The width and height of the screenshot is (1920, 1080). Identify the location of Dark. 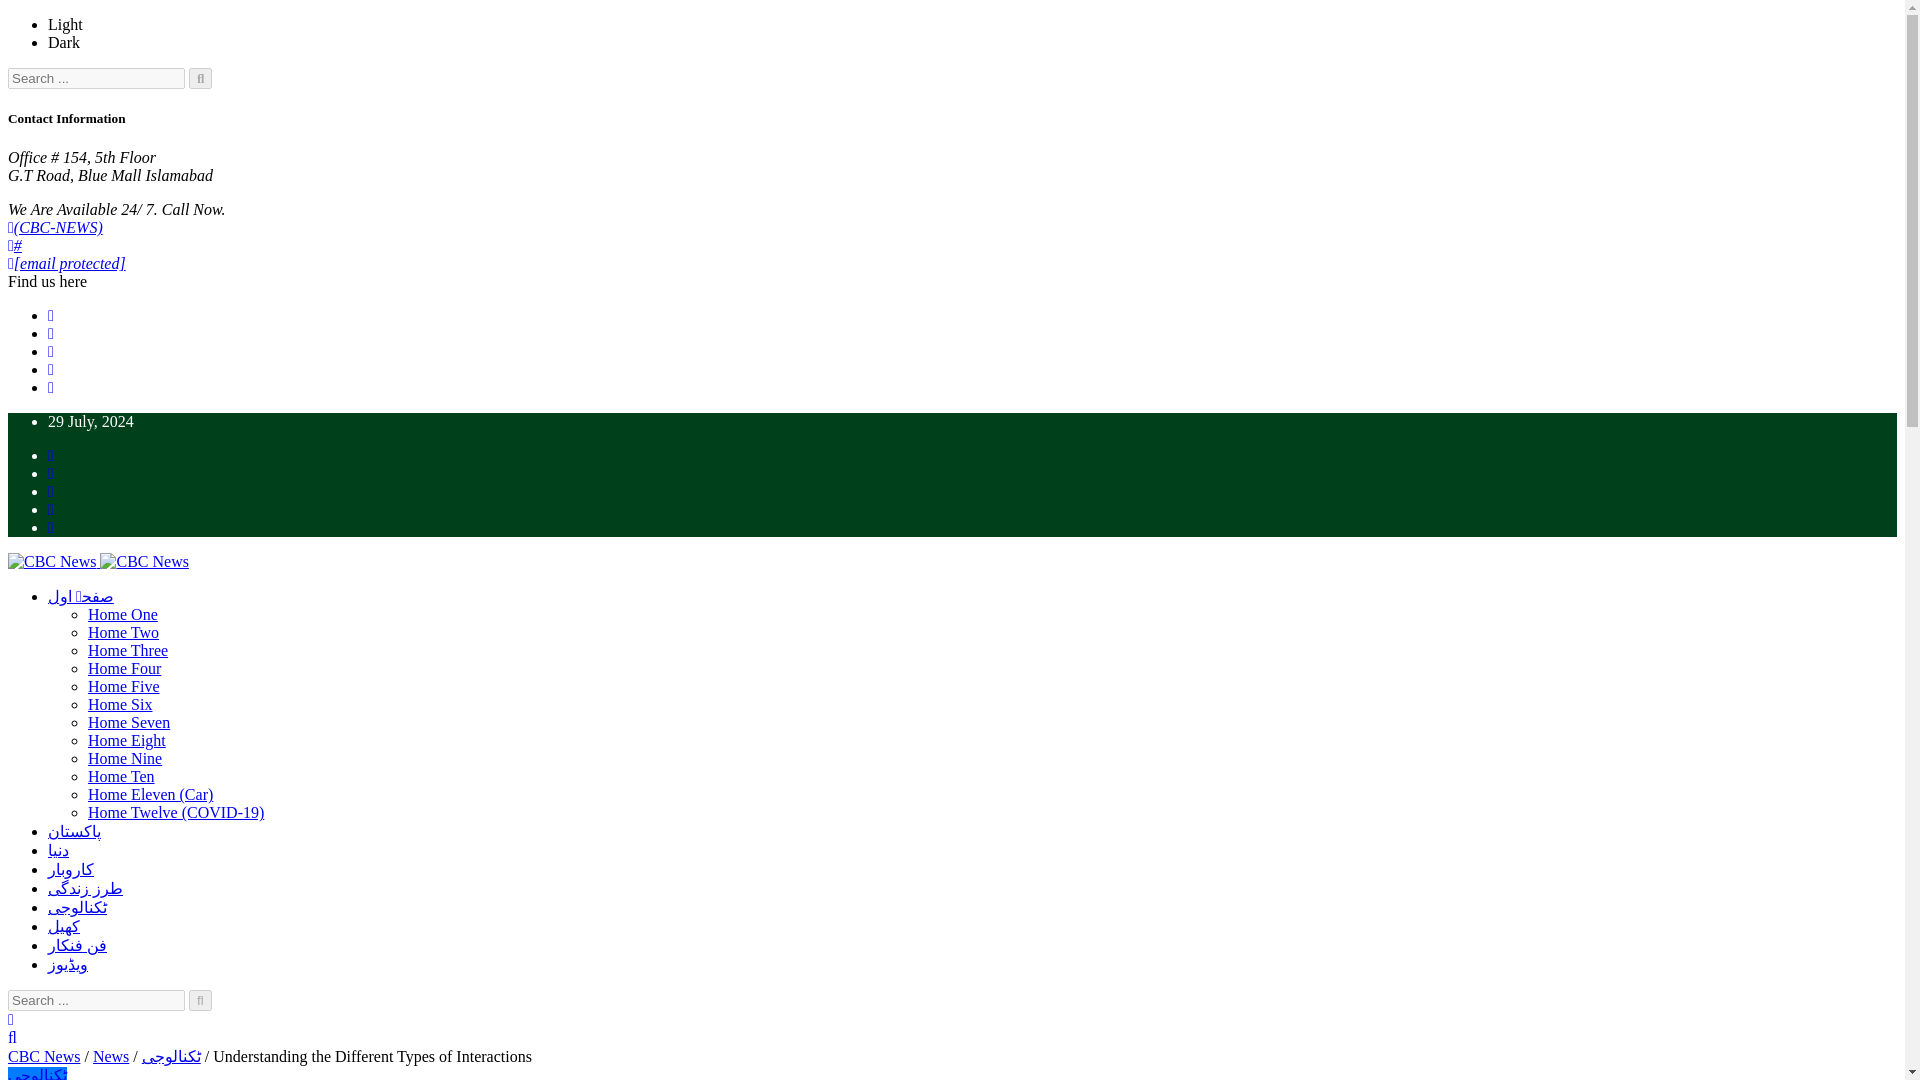
(64, 42).